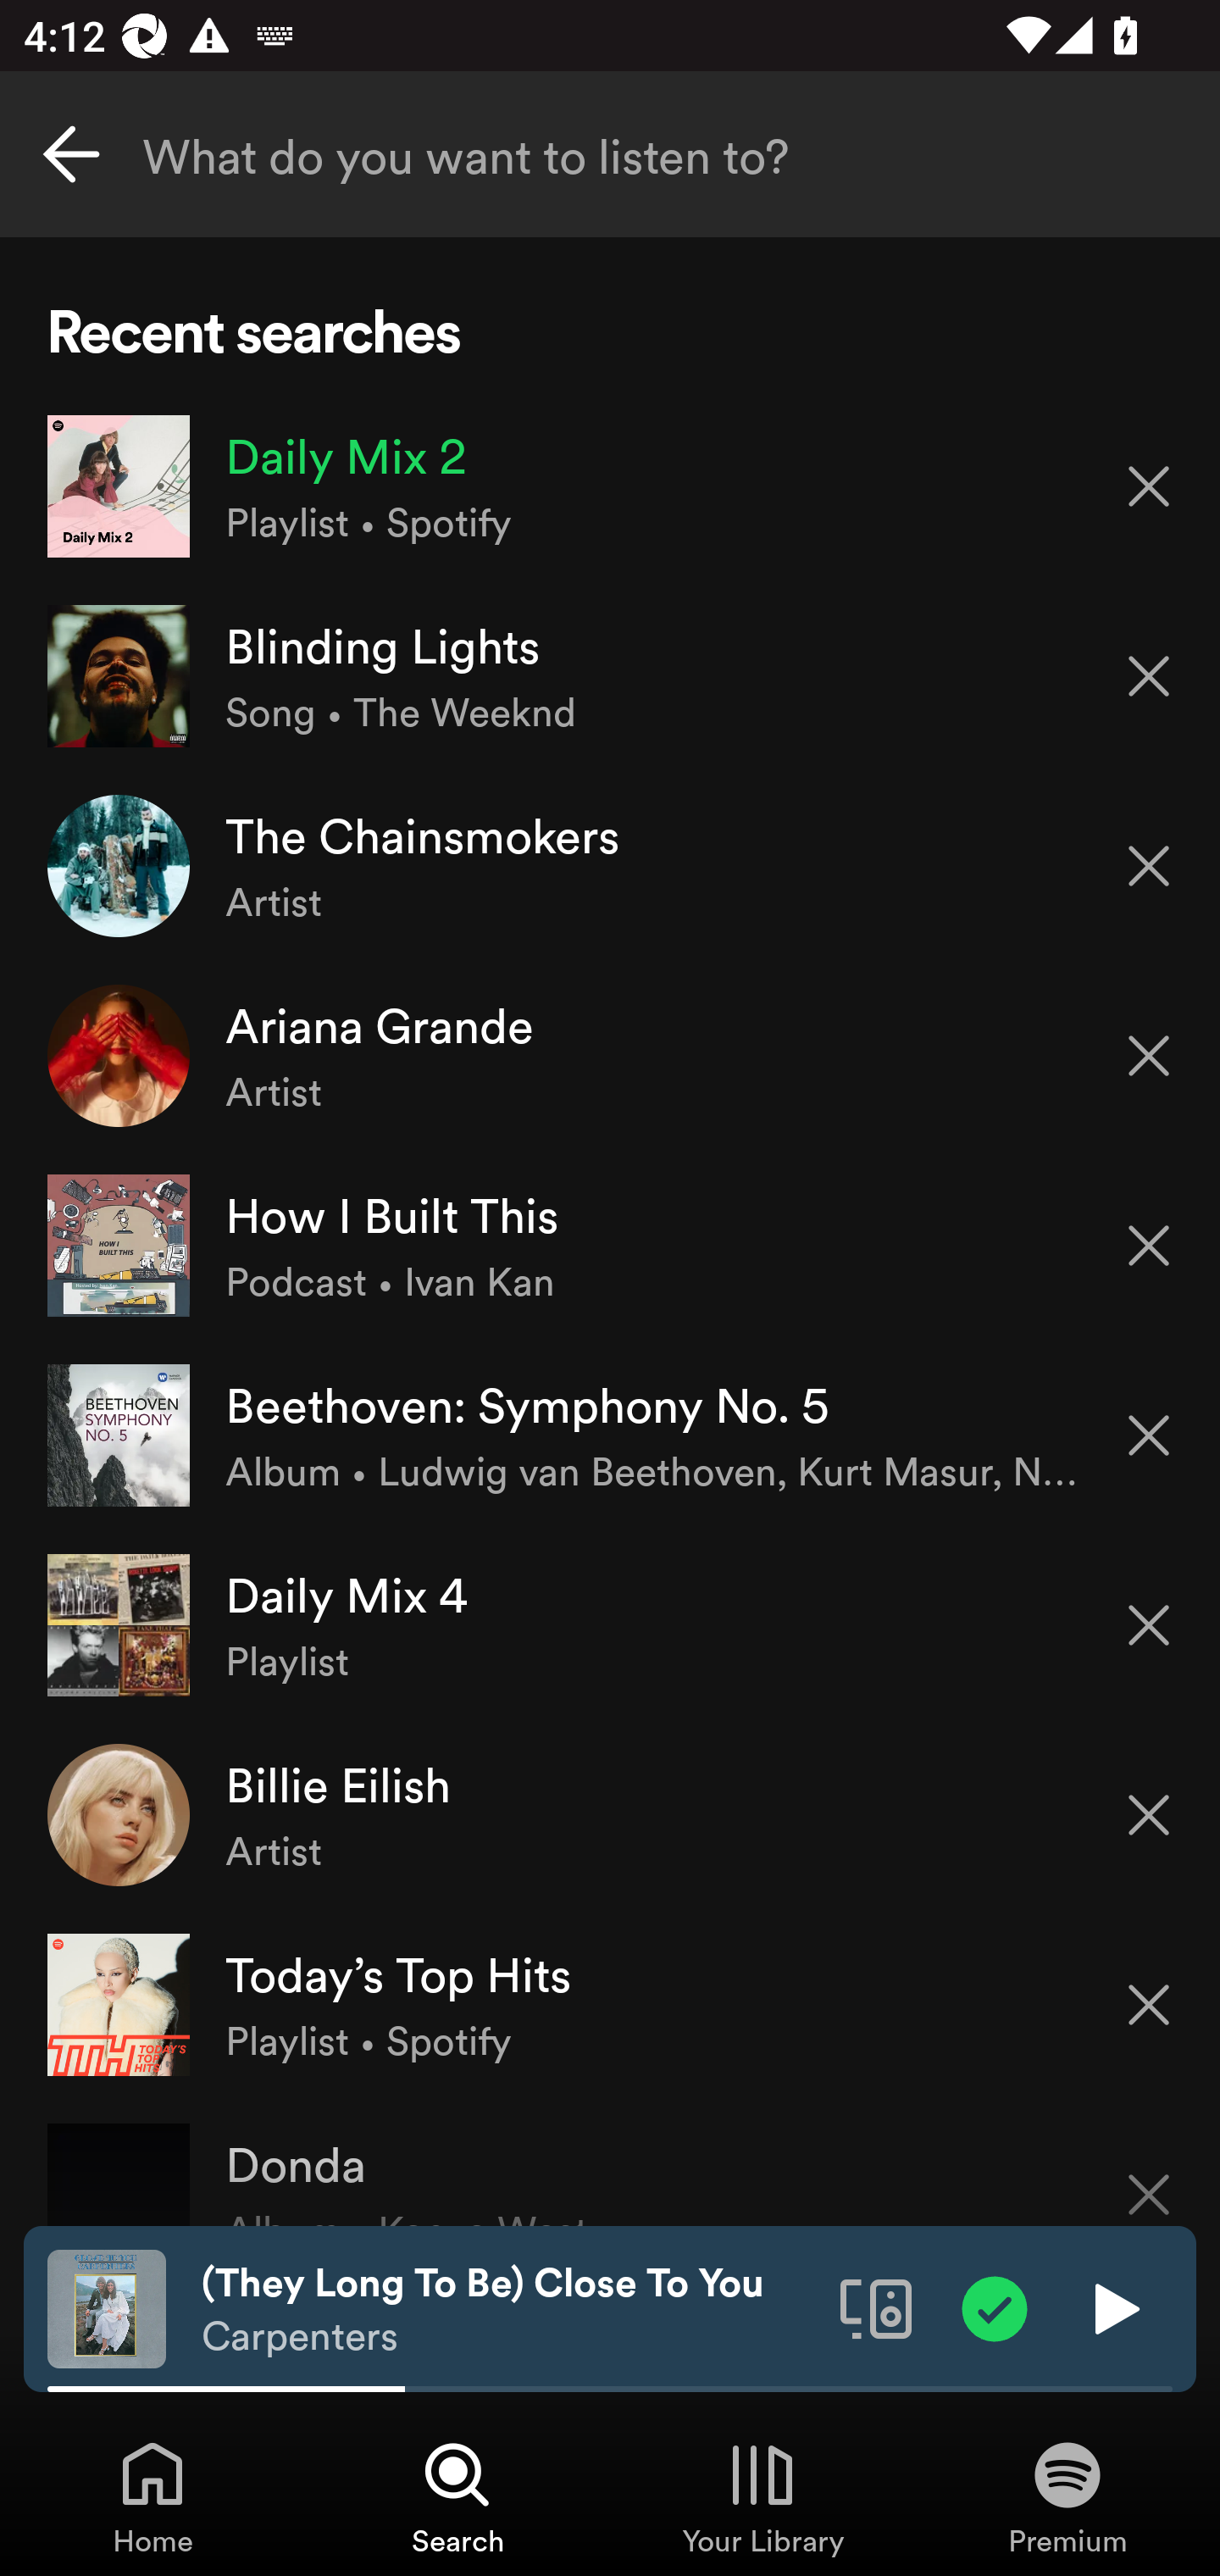  What do you see at coordinates (610, 864) in the screenshot?
I see `The Chainsmokers Artist Remove` at bounding box center [610, 864].